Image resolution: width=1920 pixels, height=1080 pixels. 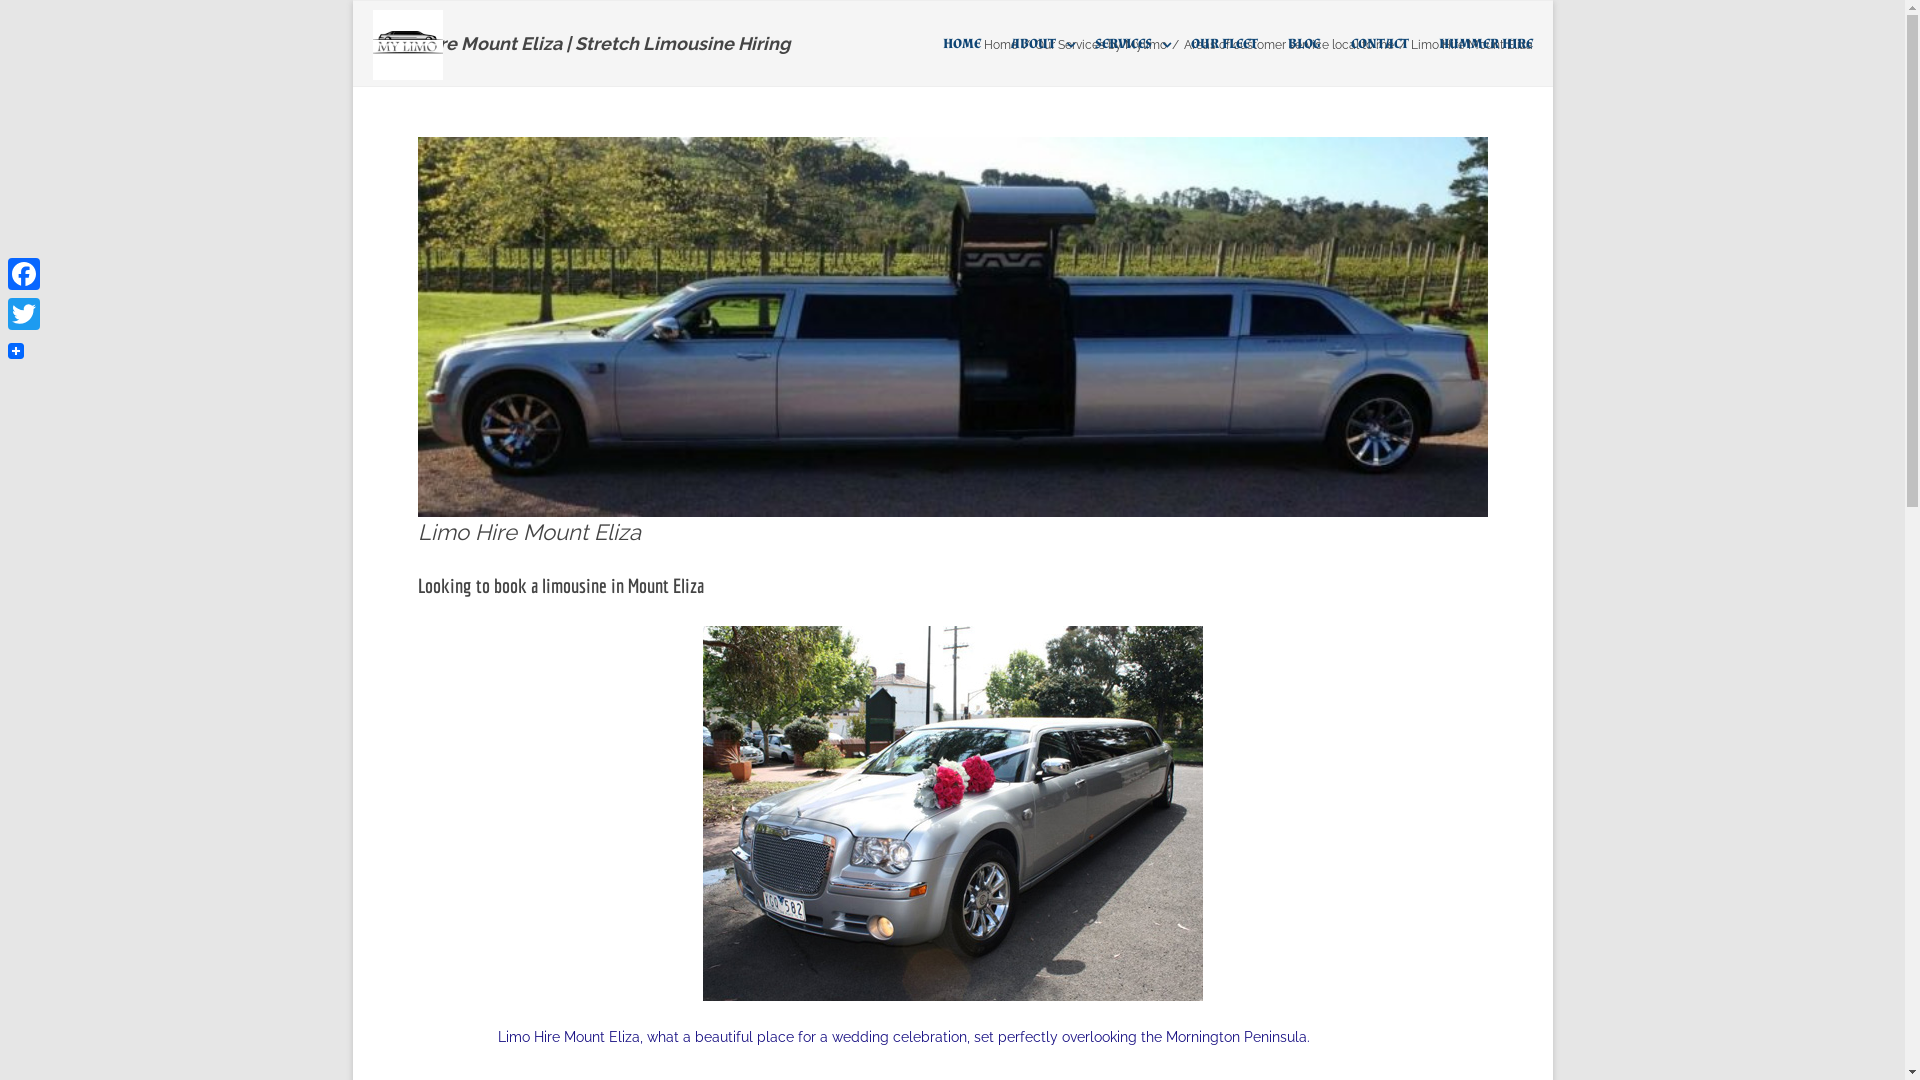 I want to click on OUR FLEET, so click(x=1224, y=44).